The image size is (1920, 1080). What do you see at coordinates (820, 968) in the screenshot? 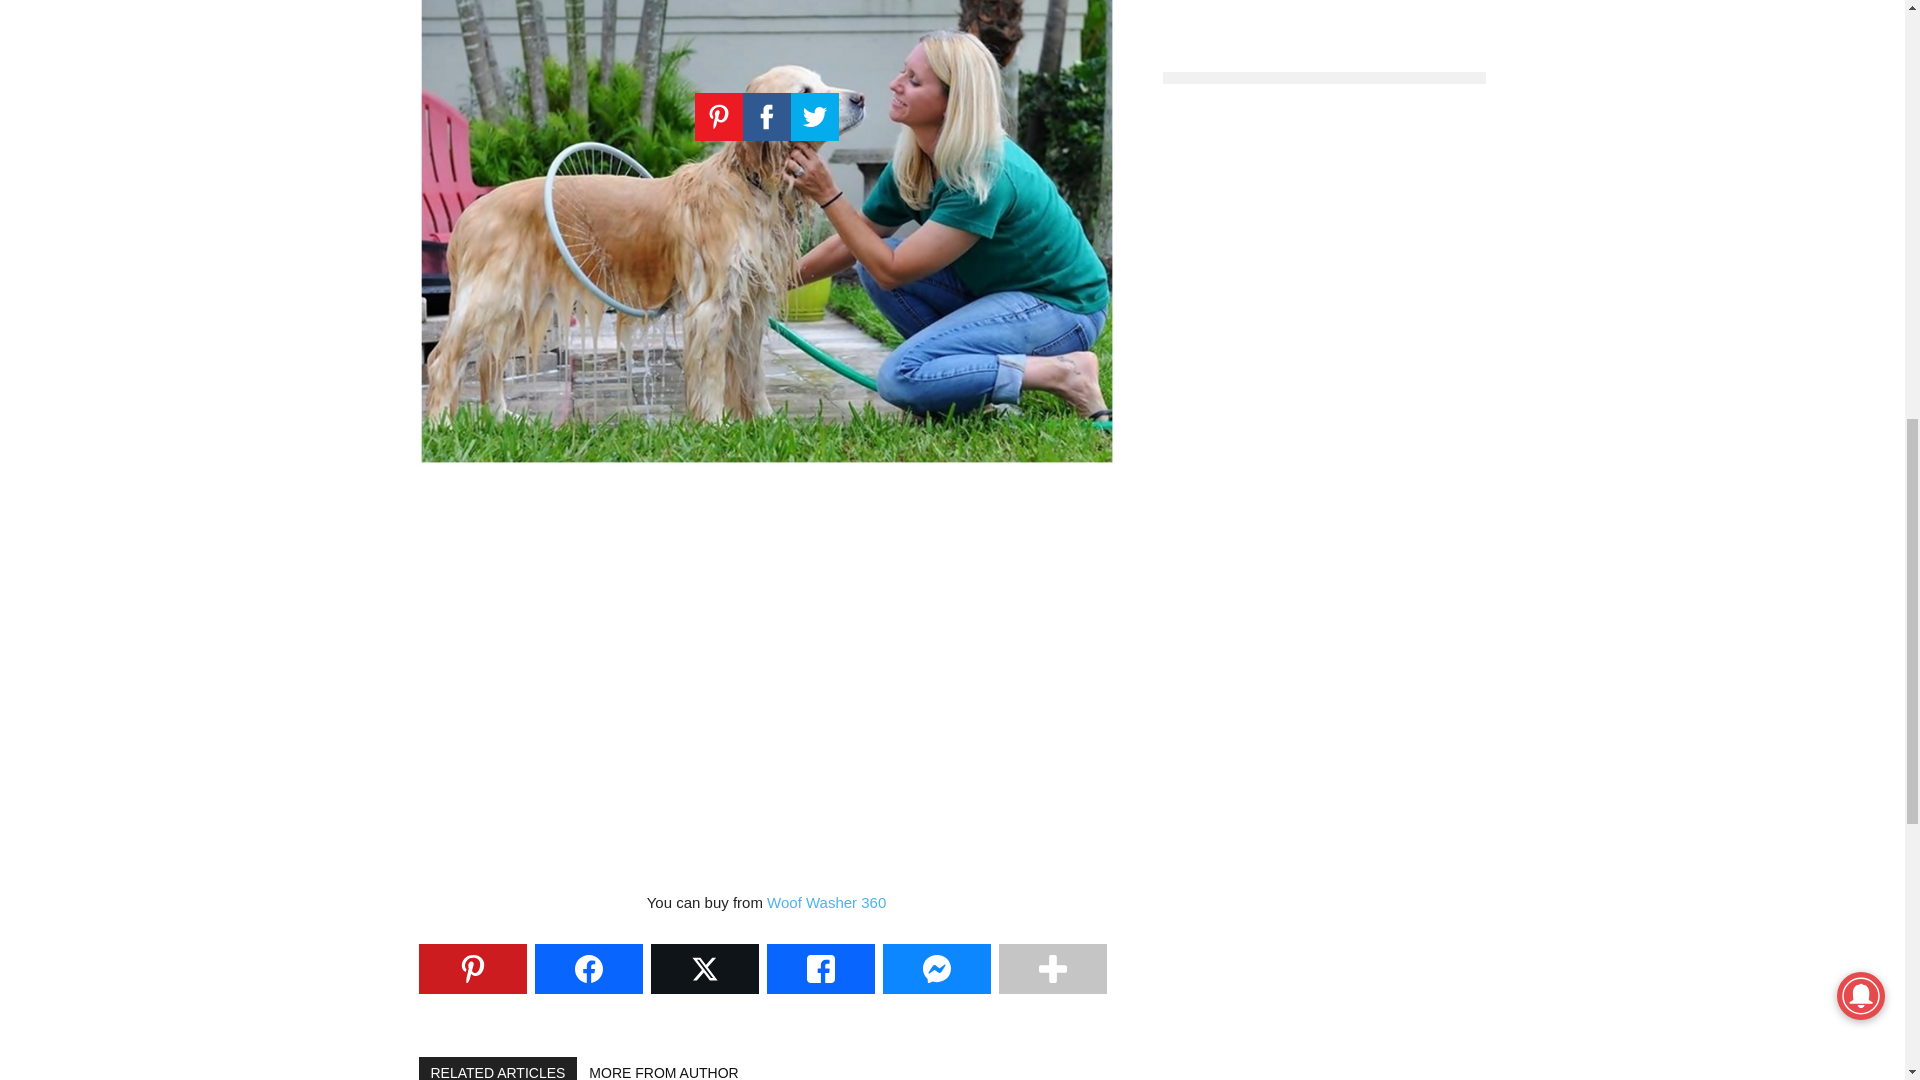
I see `Share on Like` at bounding box center [820, 968].